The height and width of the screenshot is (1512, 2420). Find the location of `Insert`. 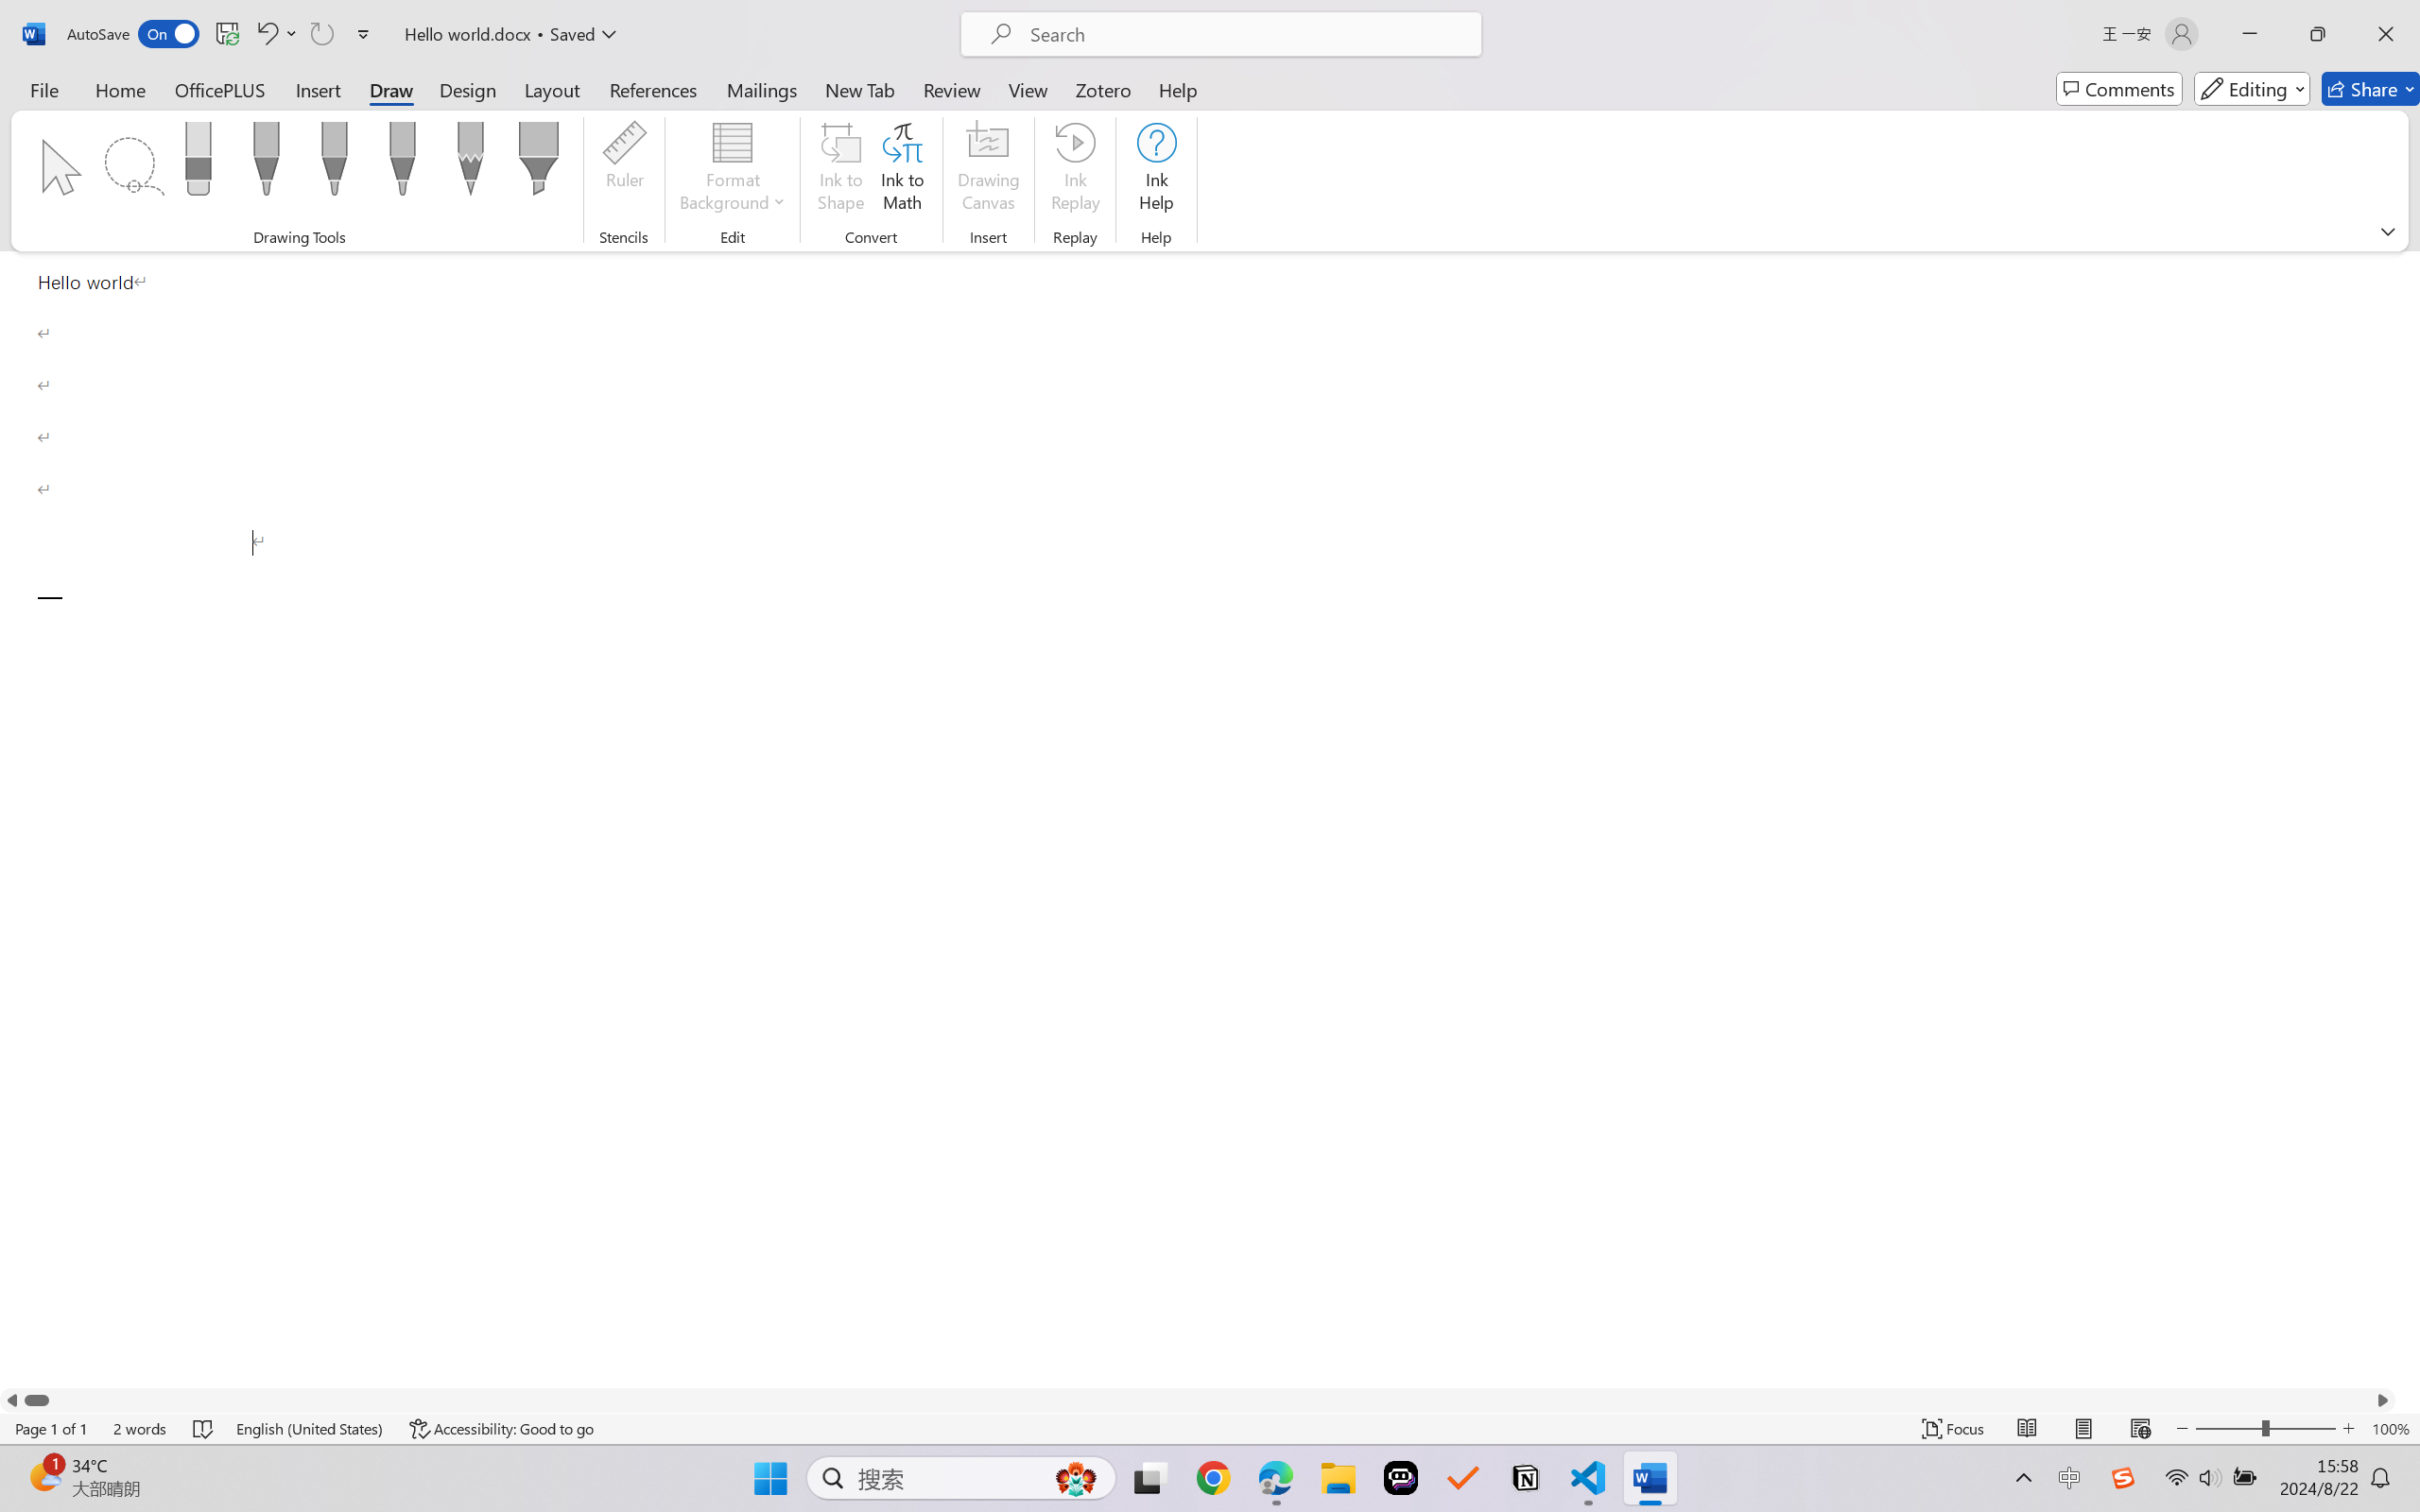

Insert is located at coordinates (318, 89).